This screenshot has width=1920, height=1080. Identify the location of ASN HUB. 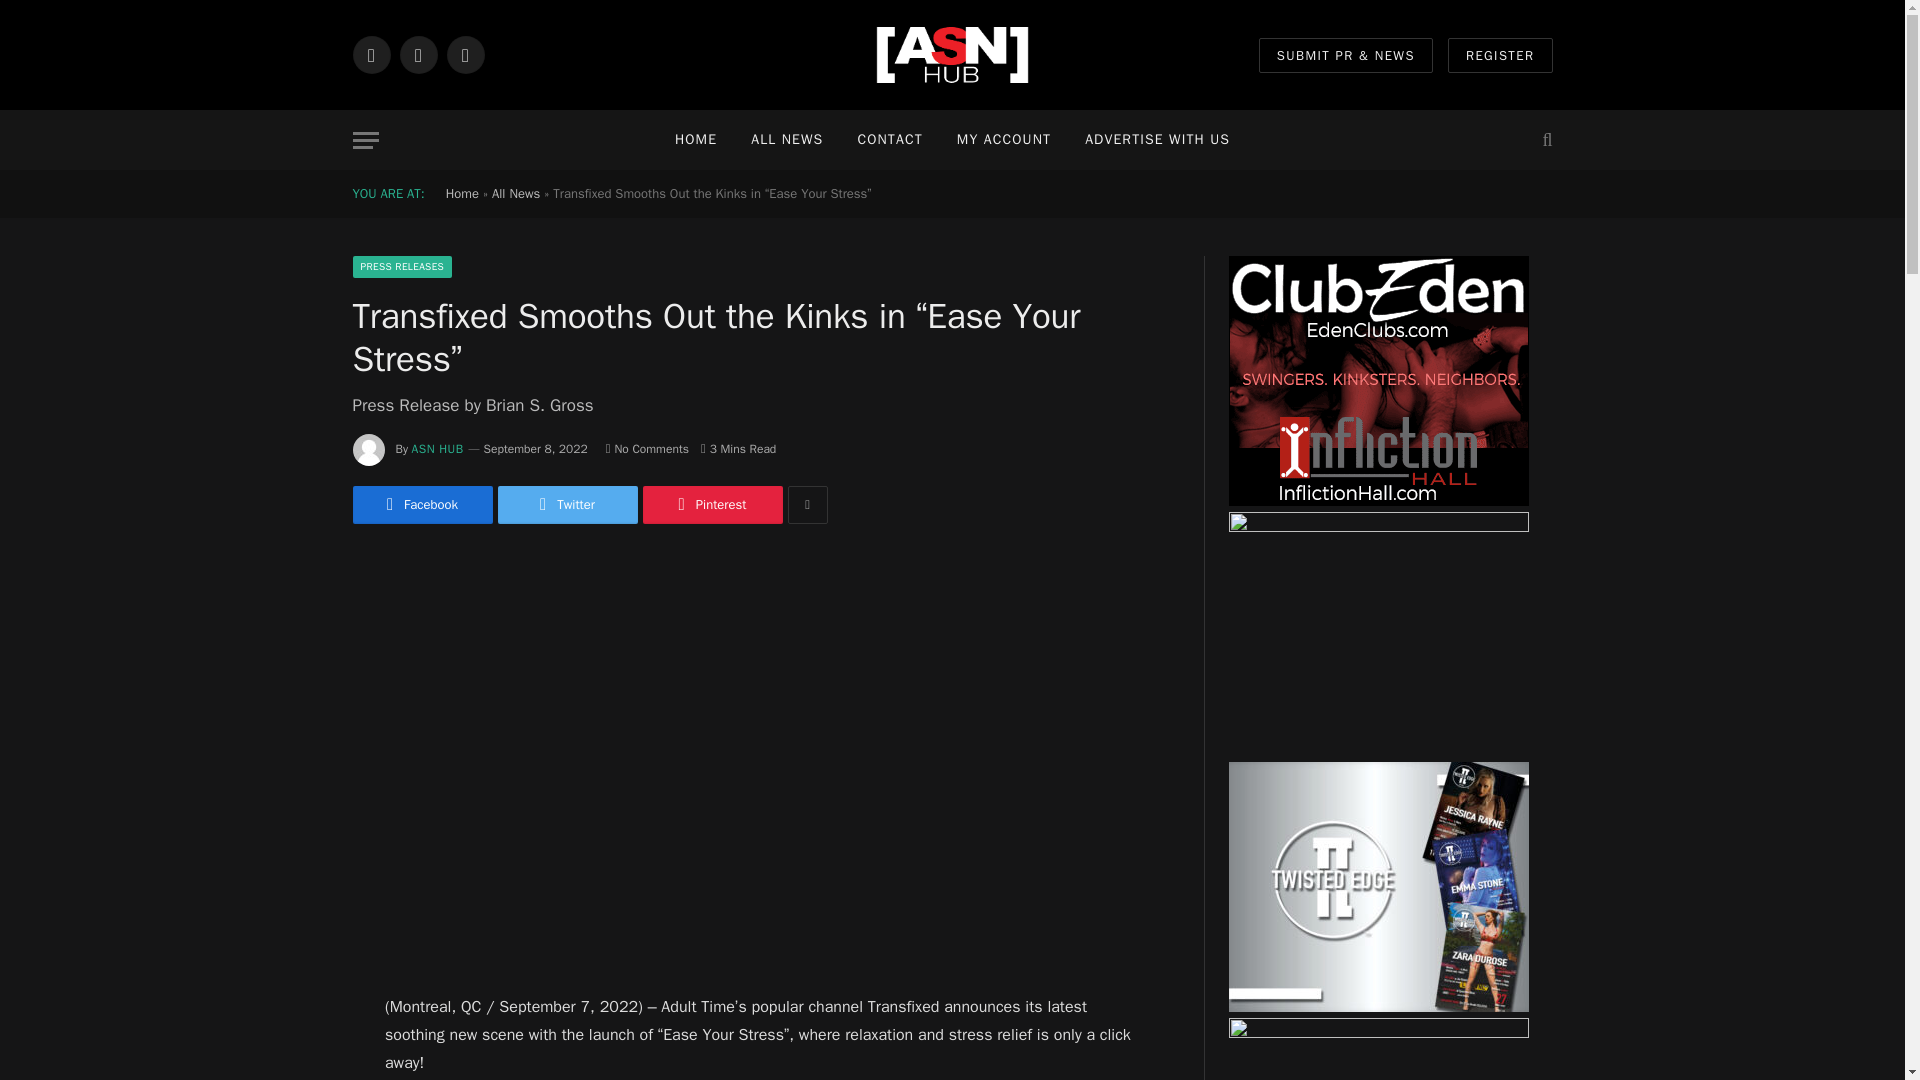
(438, 448).